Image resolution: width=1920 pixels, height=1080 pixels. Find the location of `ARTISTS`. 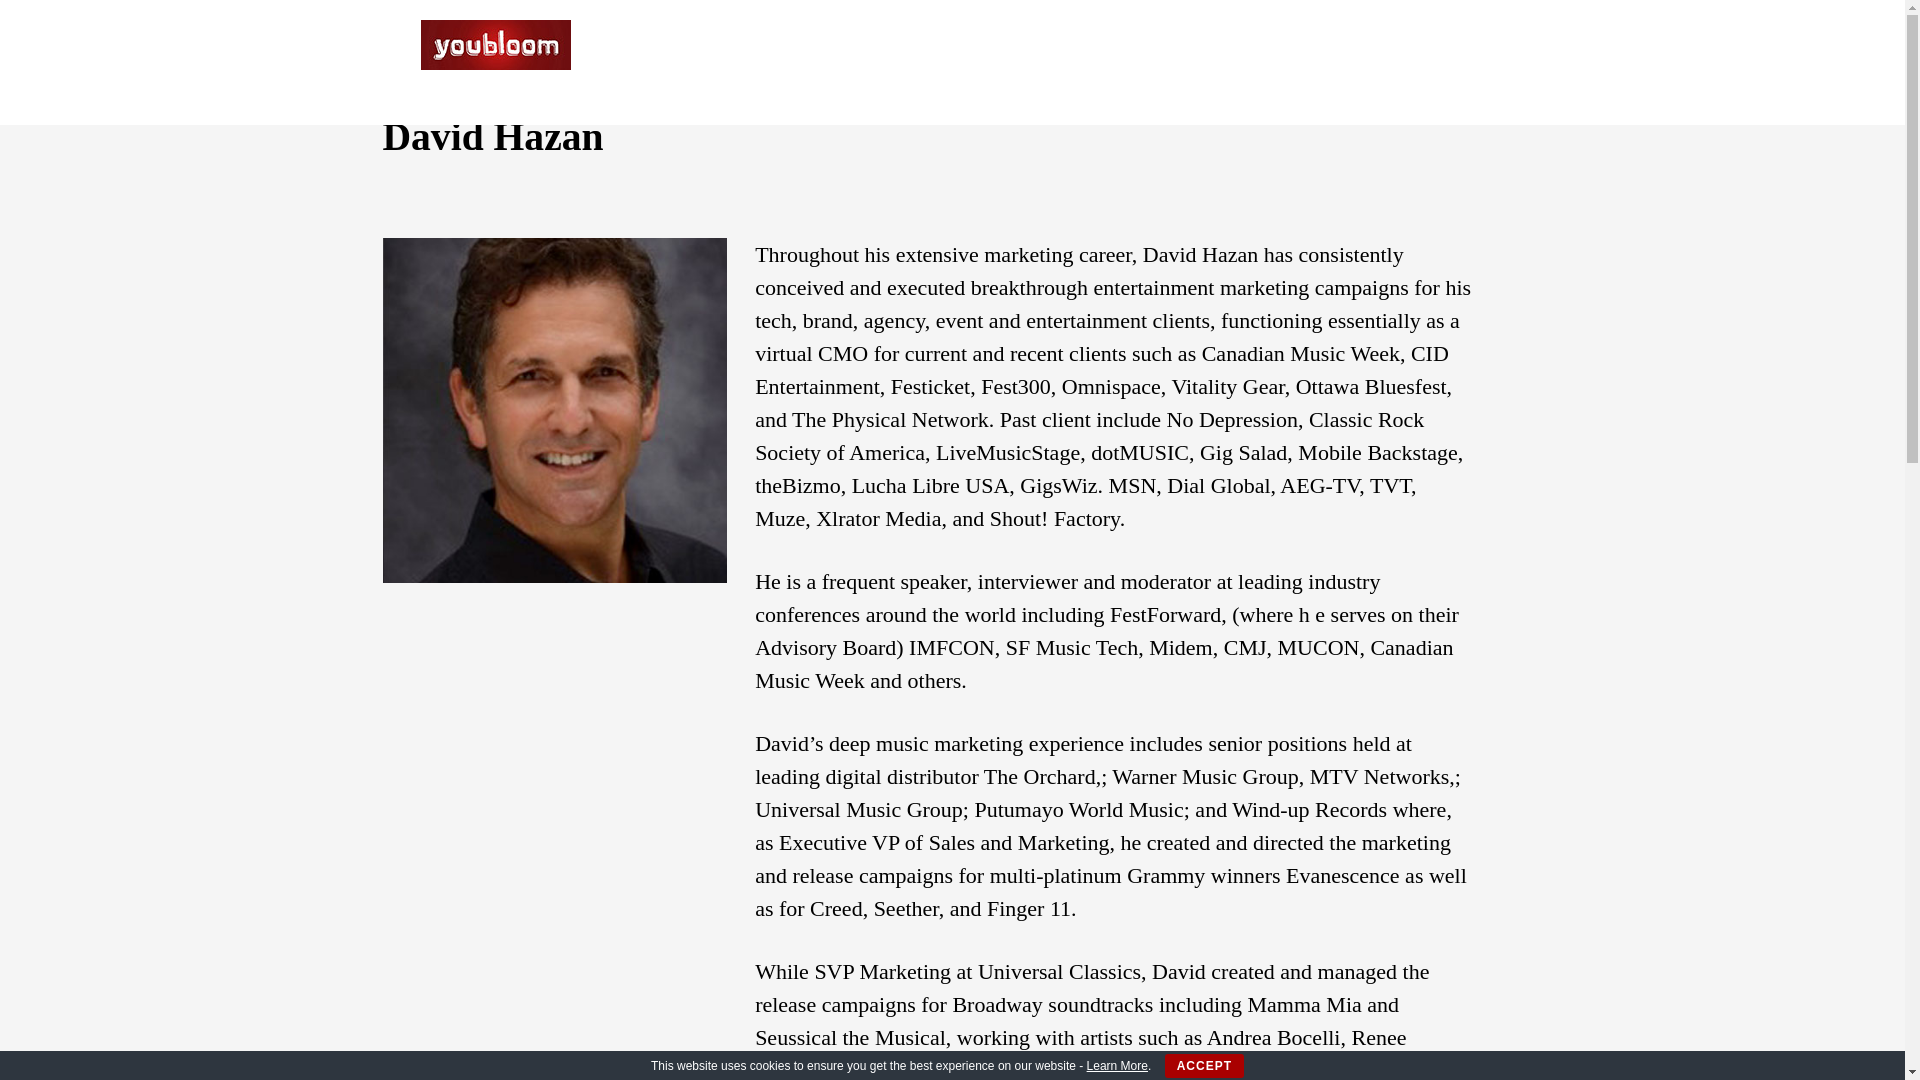

ARTISTS is located at coordinates (1130, 66).